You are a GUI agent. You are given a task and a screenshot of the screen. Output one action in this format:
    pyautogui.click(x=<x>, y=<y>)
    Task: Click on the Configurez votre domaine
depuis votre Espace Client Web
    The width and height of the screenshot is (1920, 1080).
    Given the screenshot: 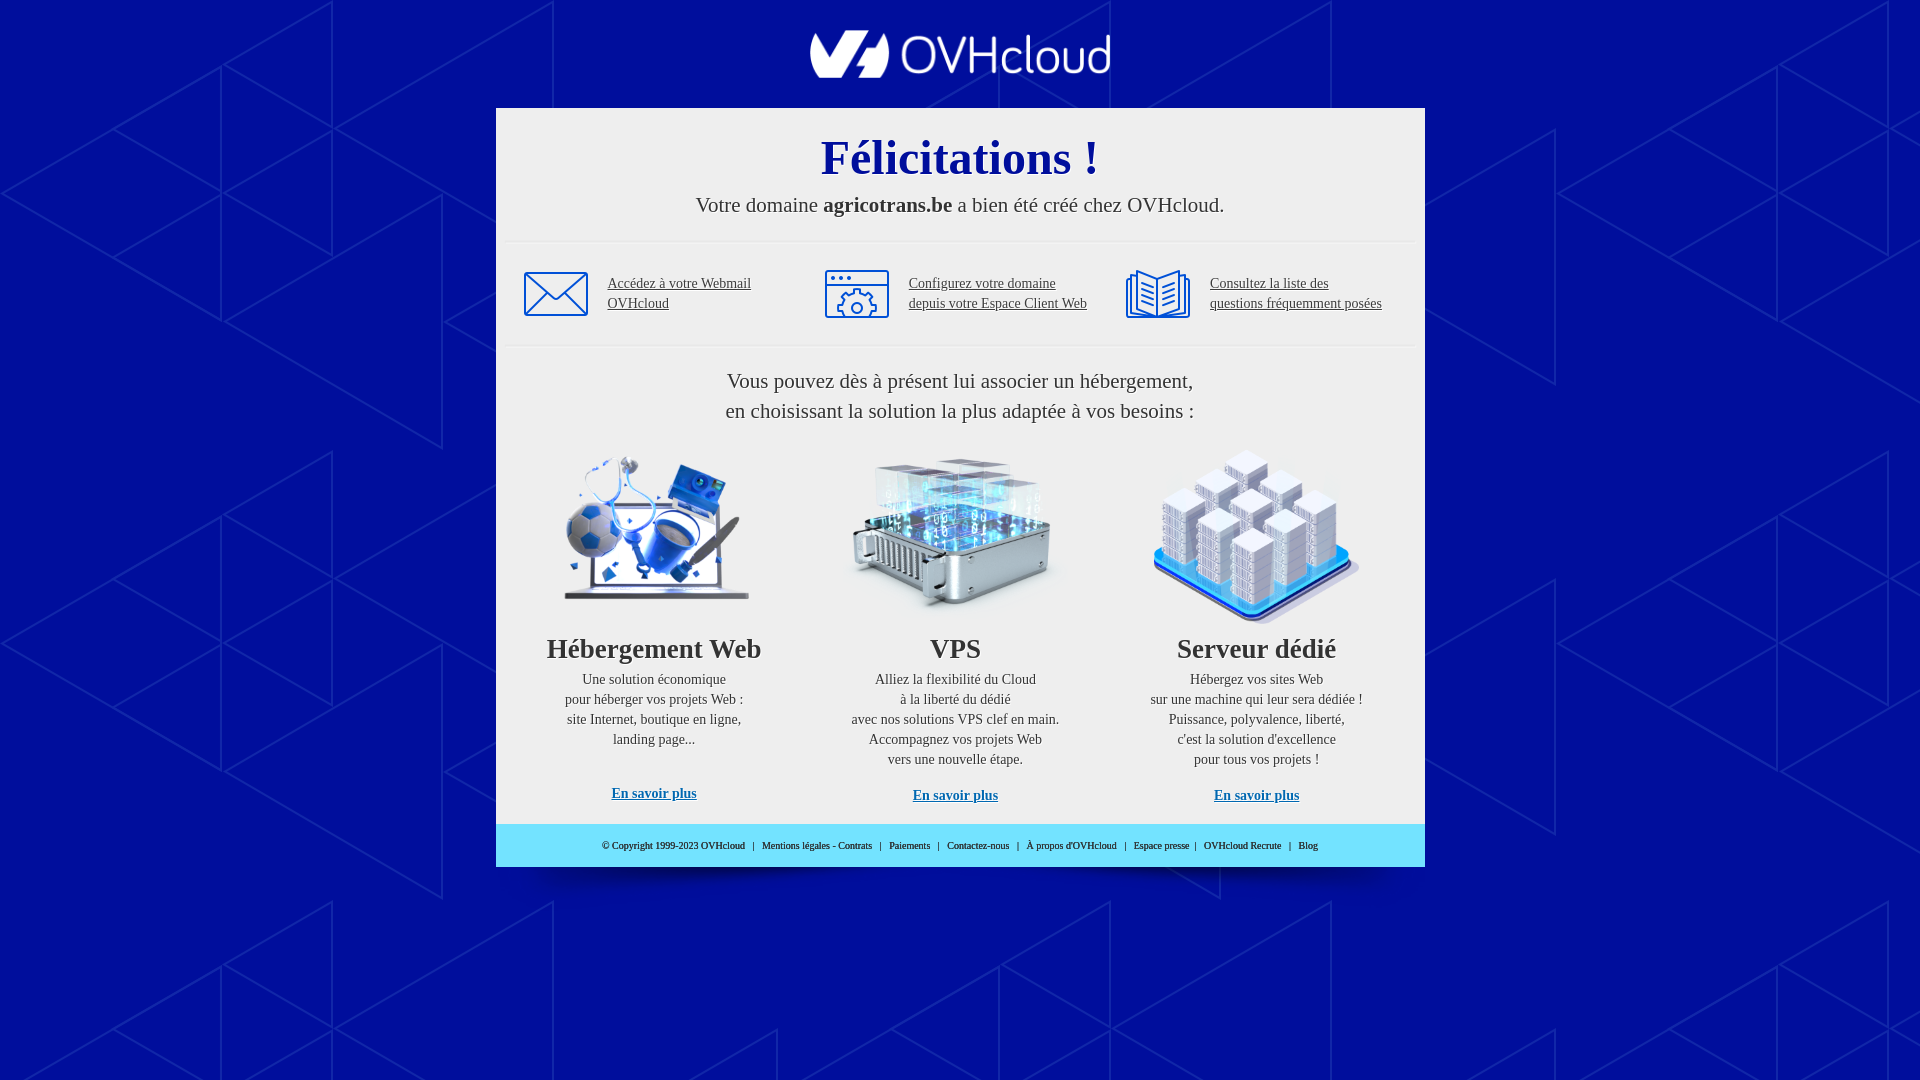 What is the action you would take?
    pyautogui.click(x=998, y=294)
    